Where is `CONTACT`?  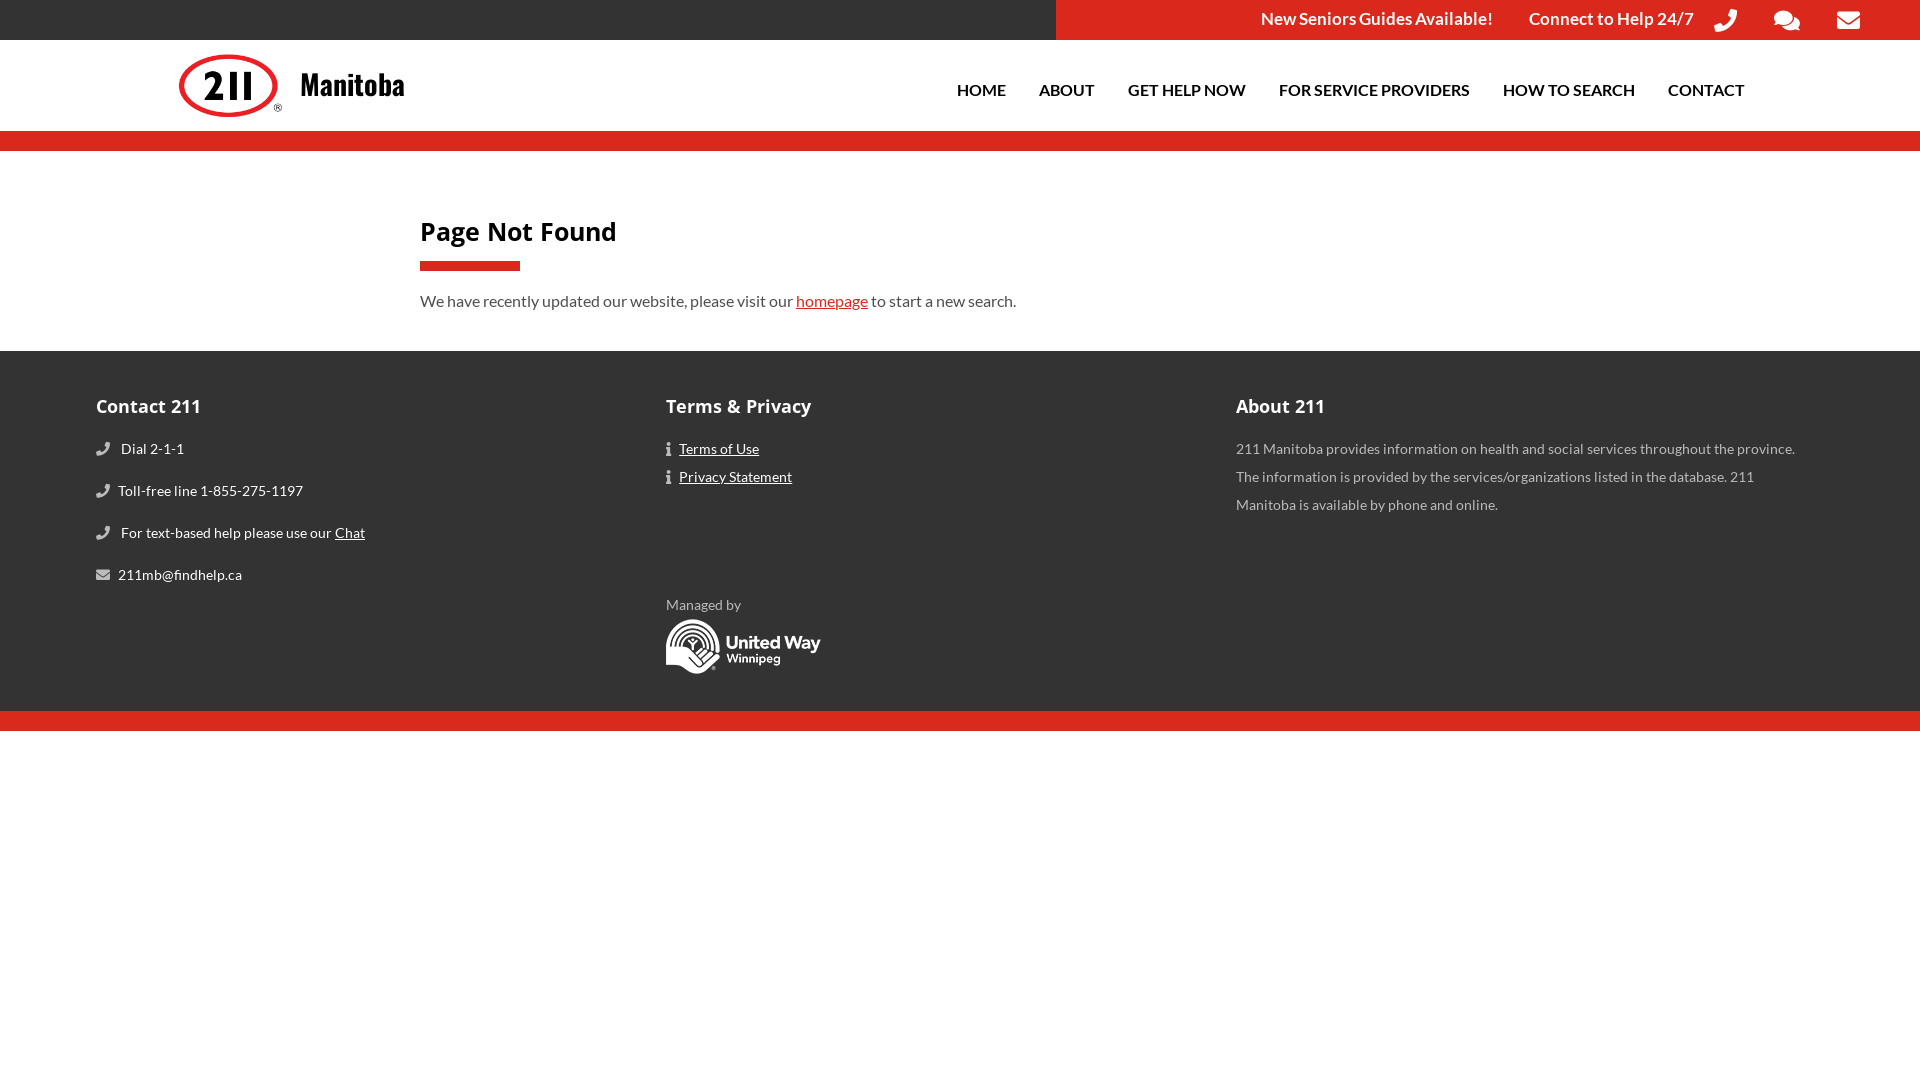 CONTACT is located at coordinates (1706, 90).